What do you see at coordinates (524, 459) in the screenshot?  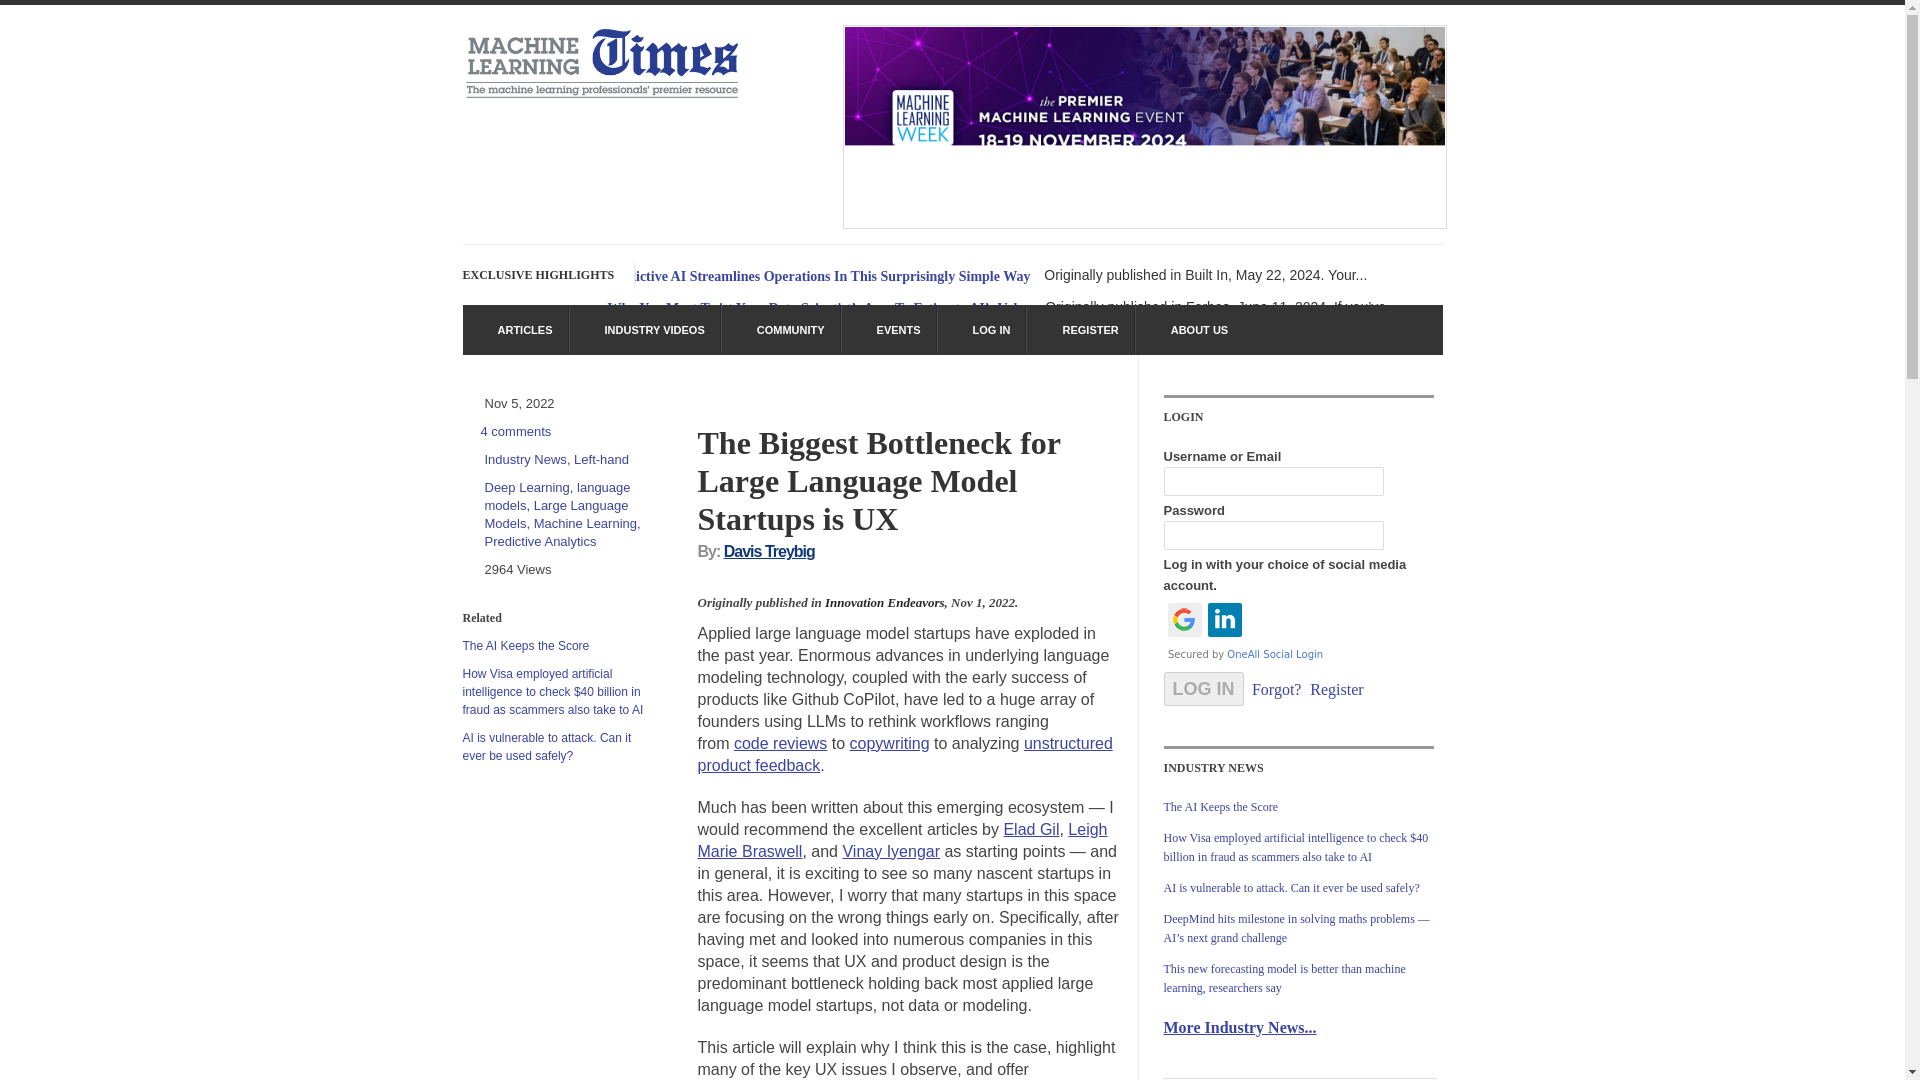 I see `Industry News` at bounding box center [524, 459].